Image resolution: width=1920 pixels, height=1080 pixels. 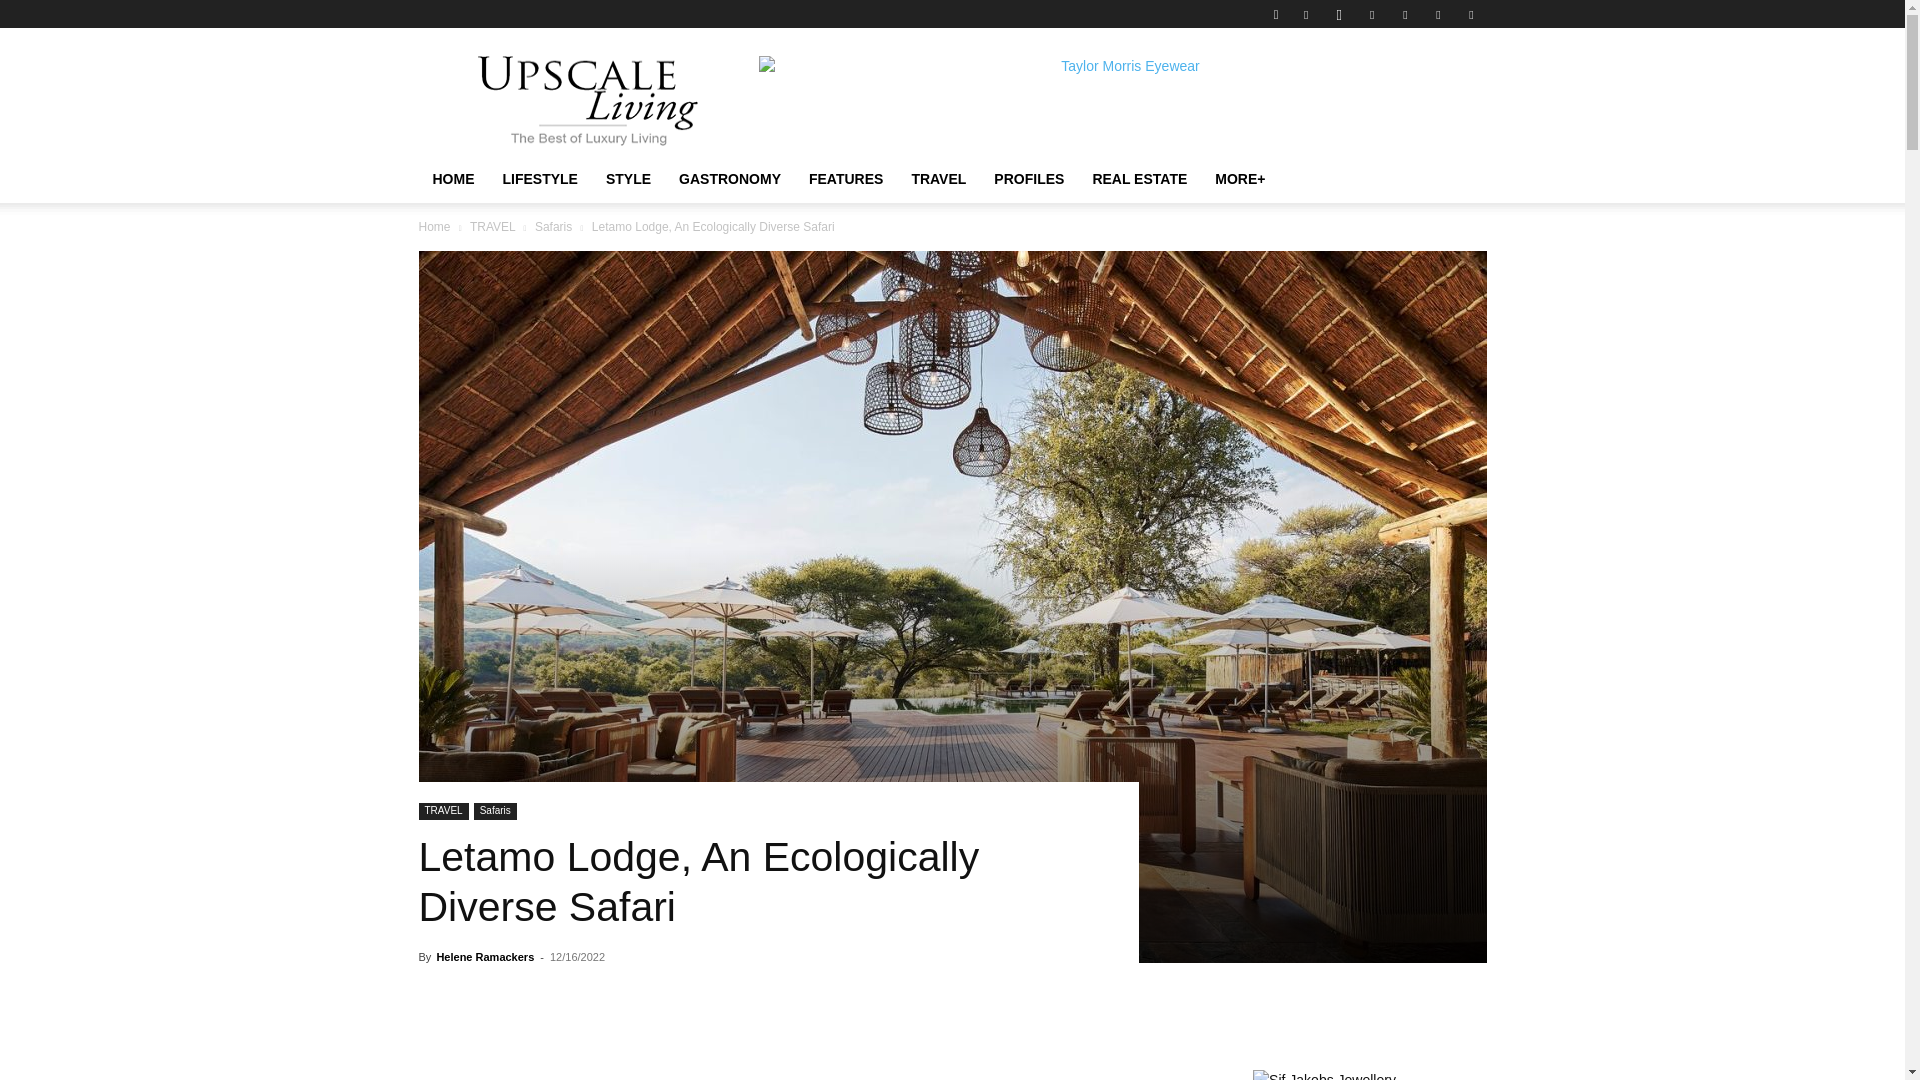 What do you see at coordinates (1338, 14) in the screenshot?
I see `Instagram` at bounding box center [1338, 14].